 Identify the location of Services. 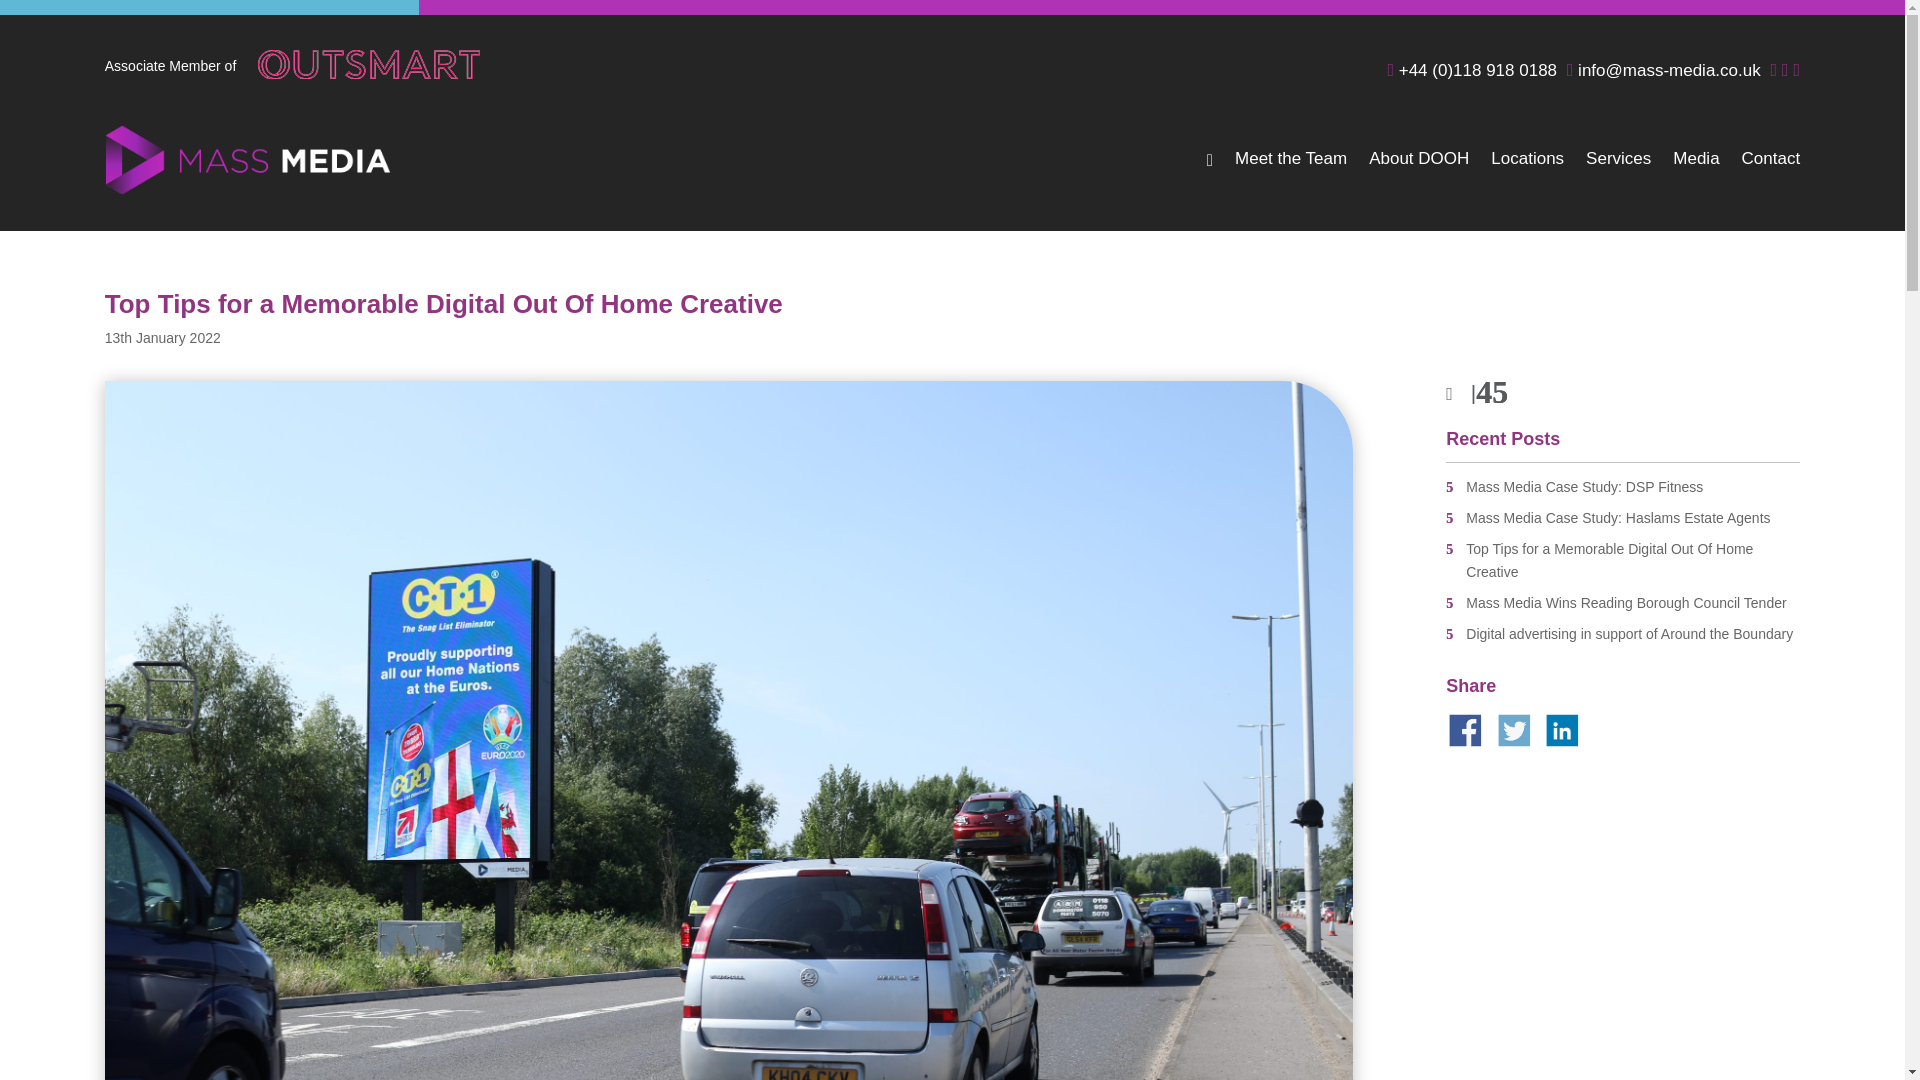
(1618, 174).